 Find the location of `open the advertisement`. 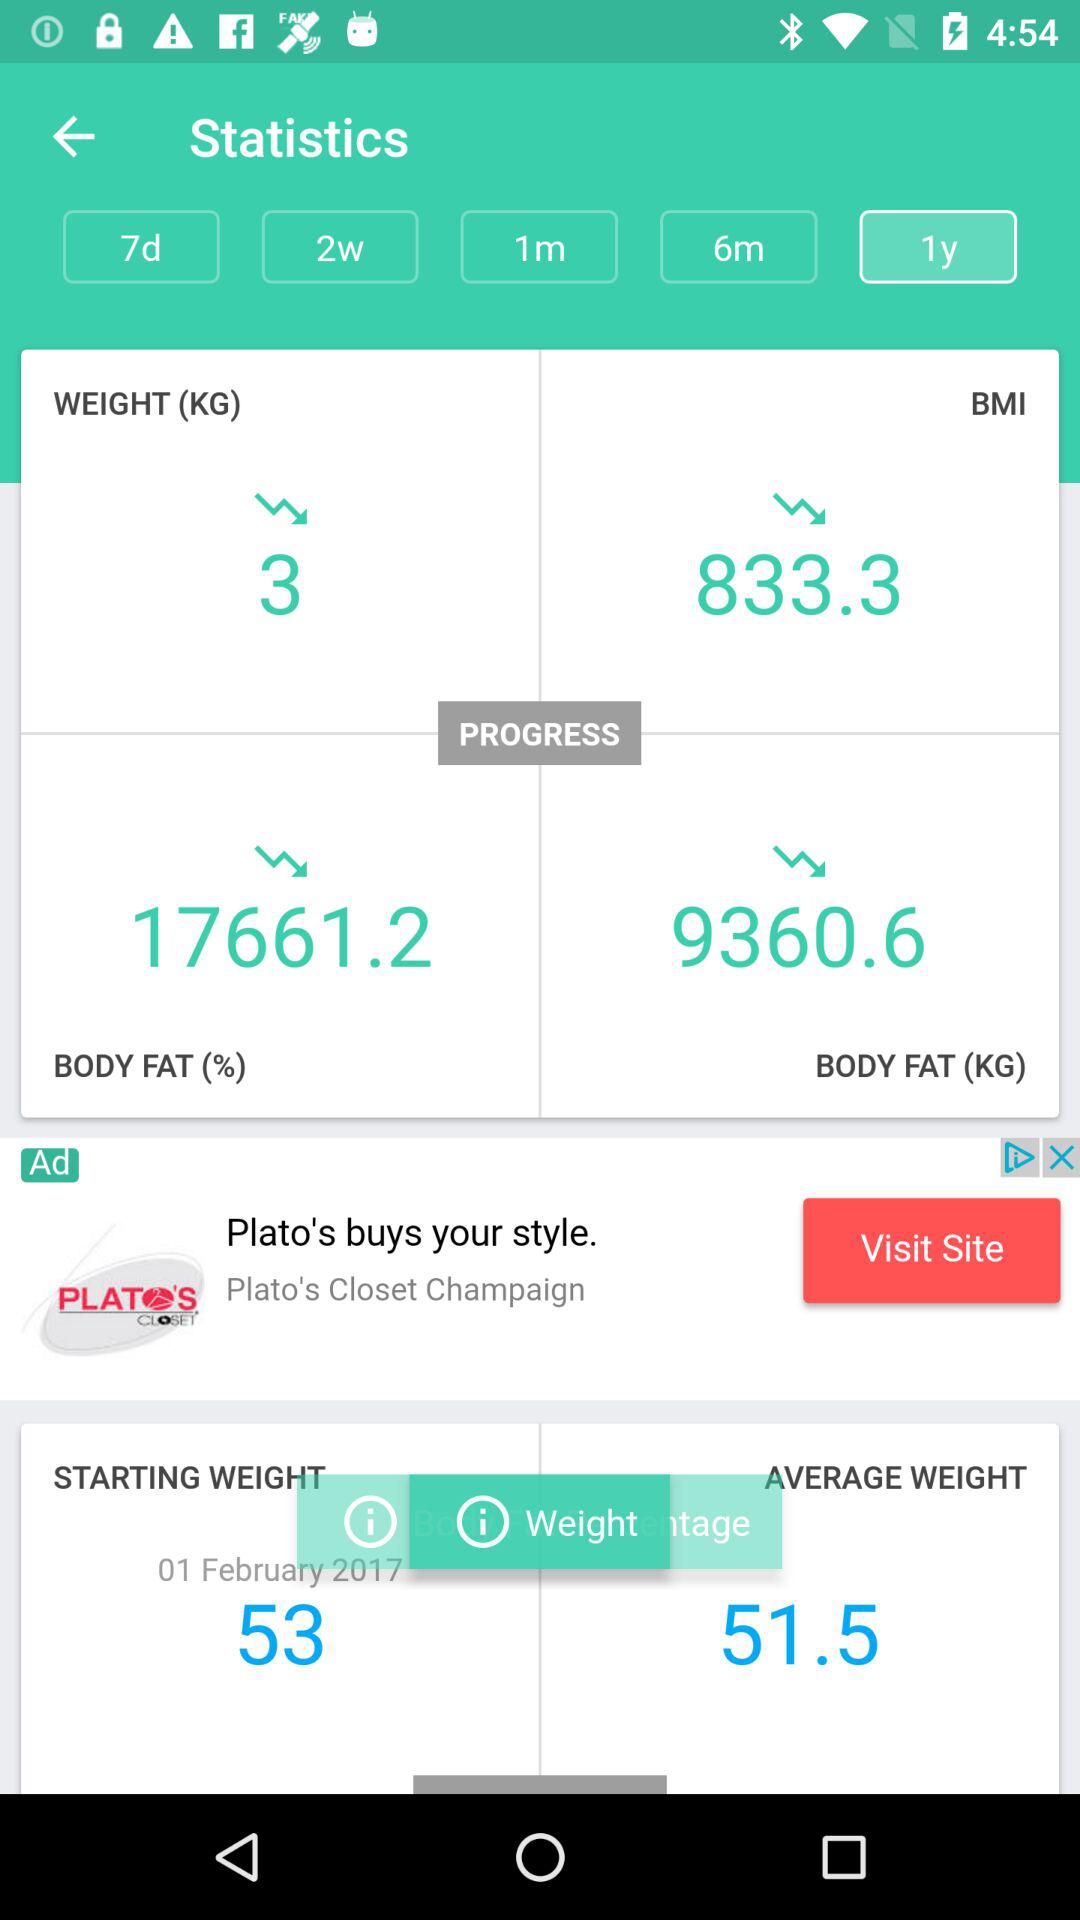

open the advertisement is located at coordinates (540, 1268).